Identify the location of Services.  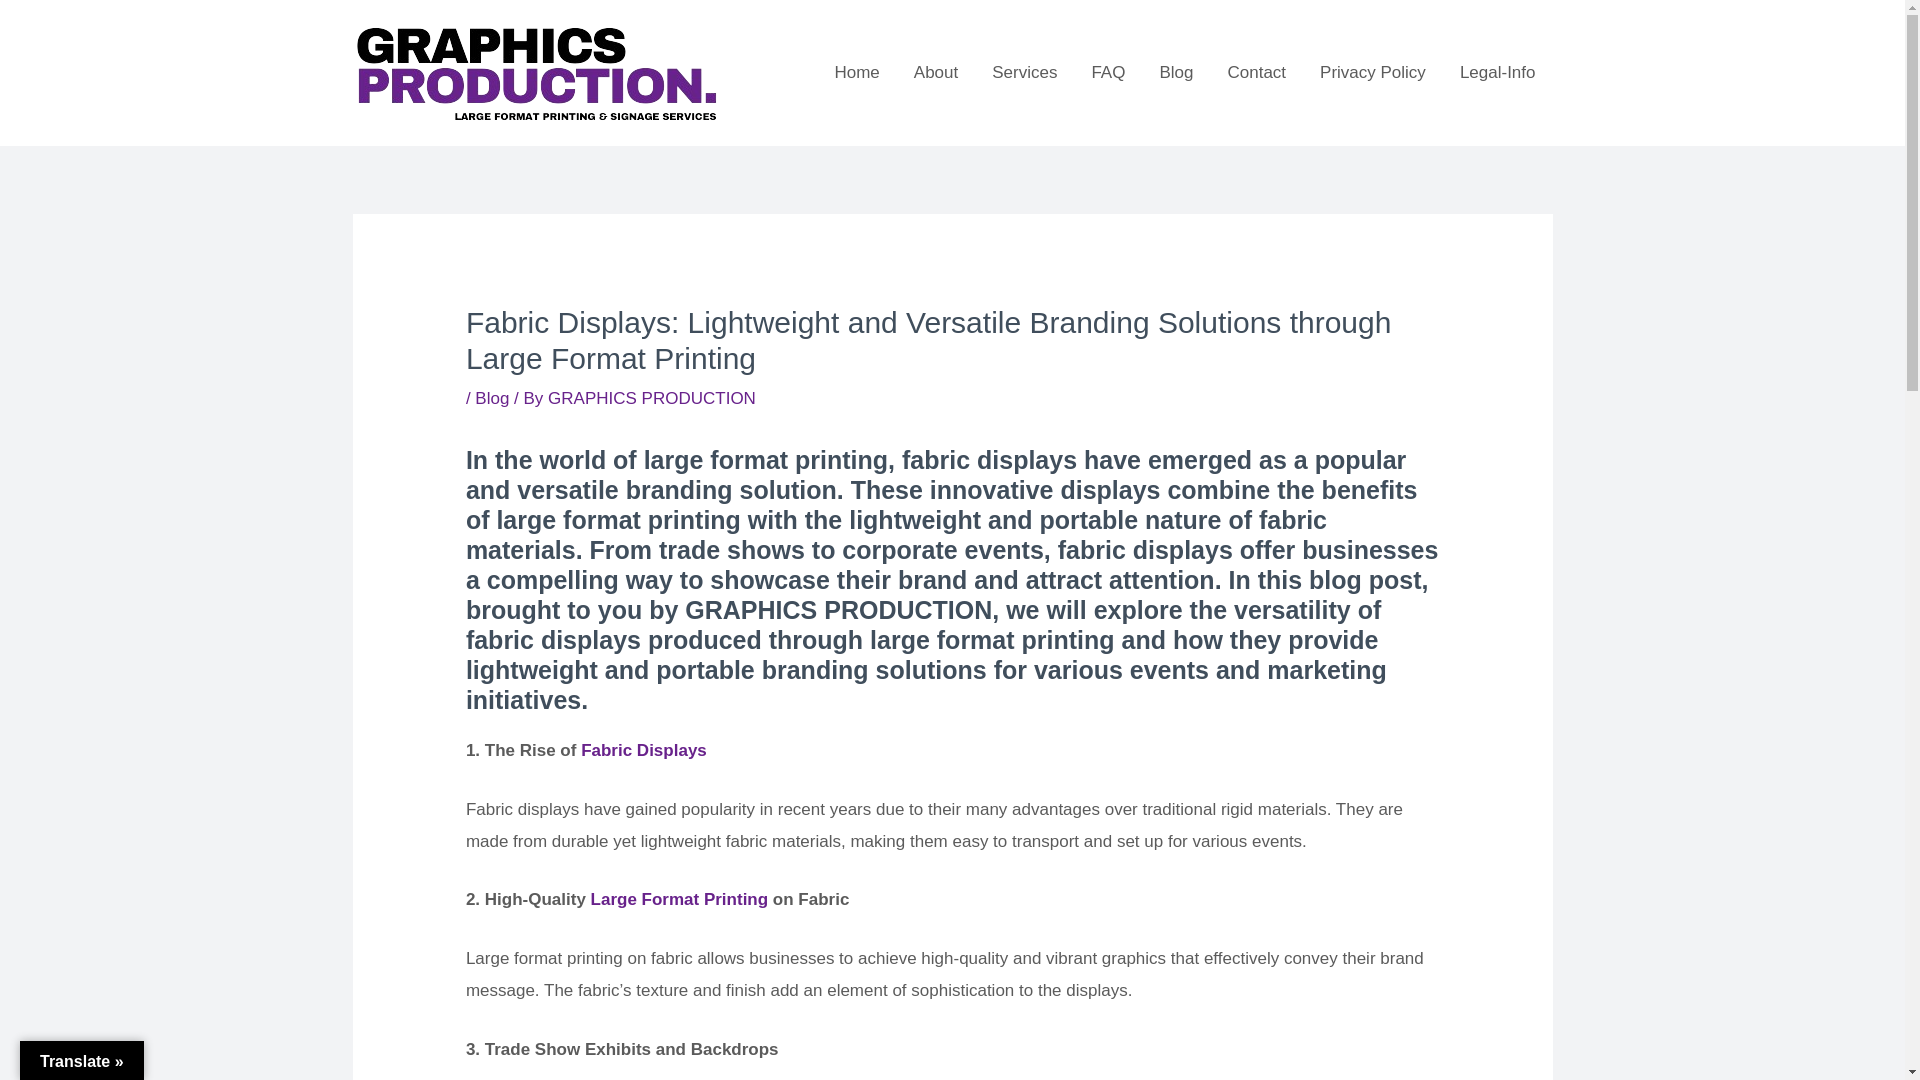
(1024, 72).